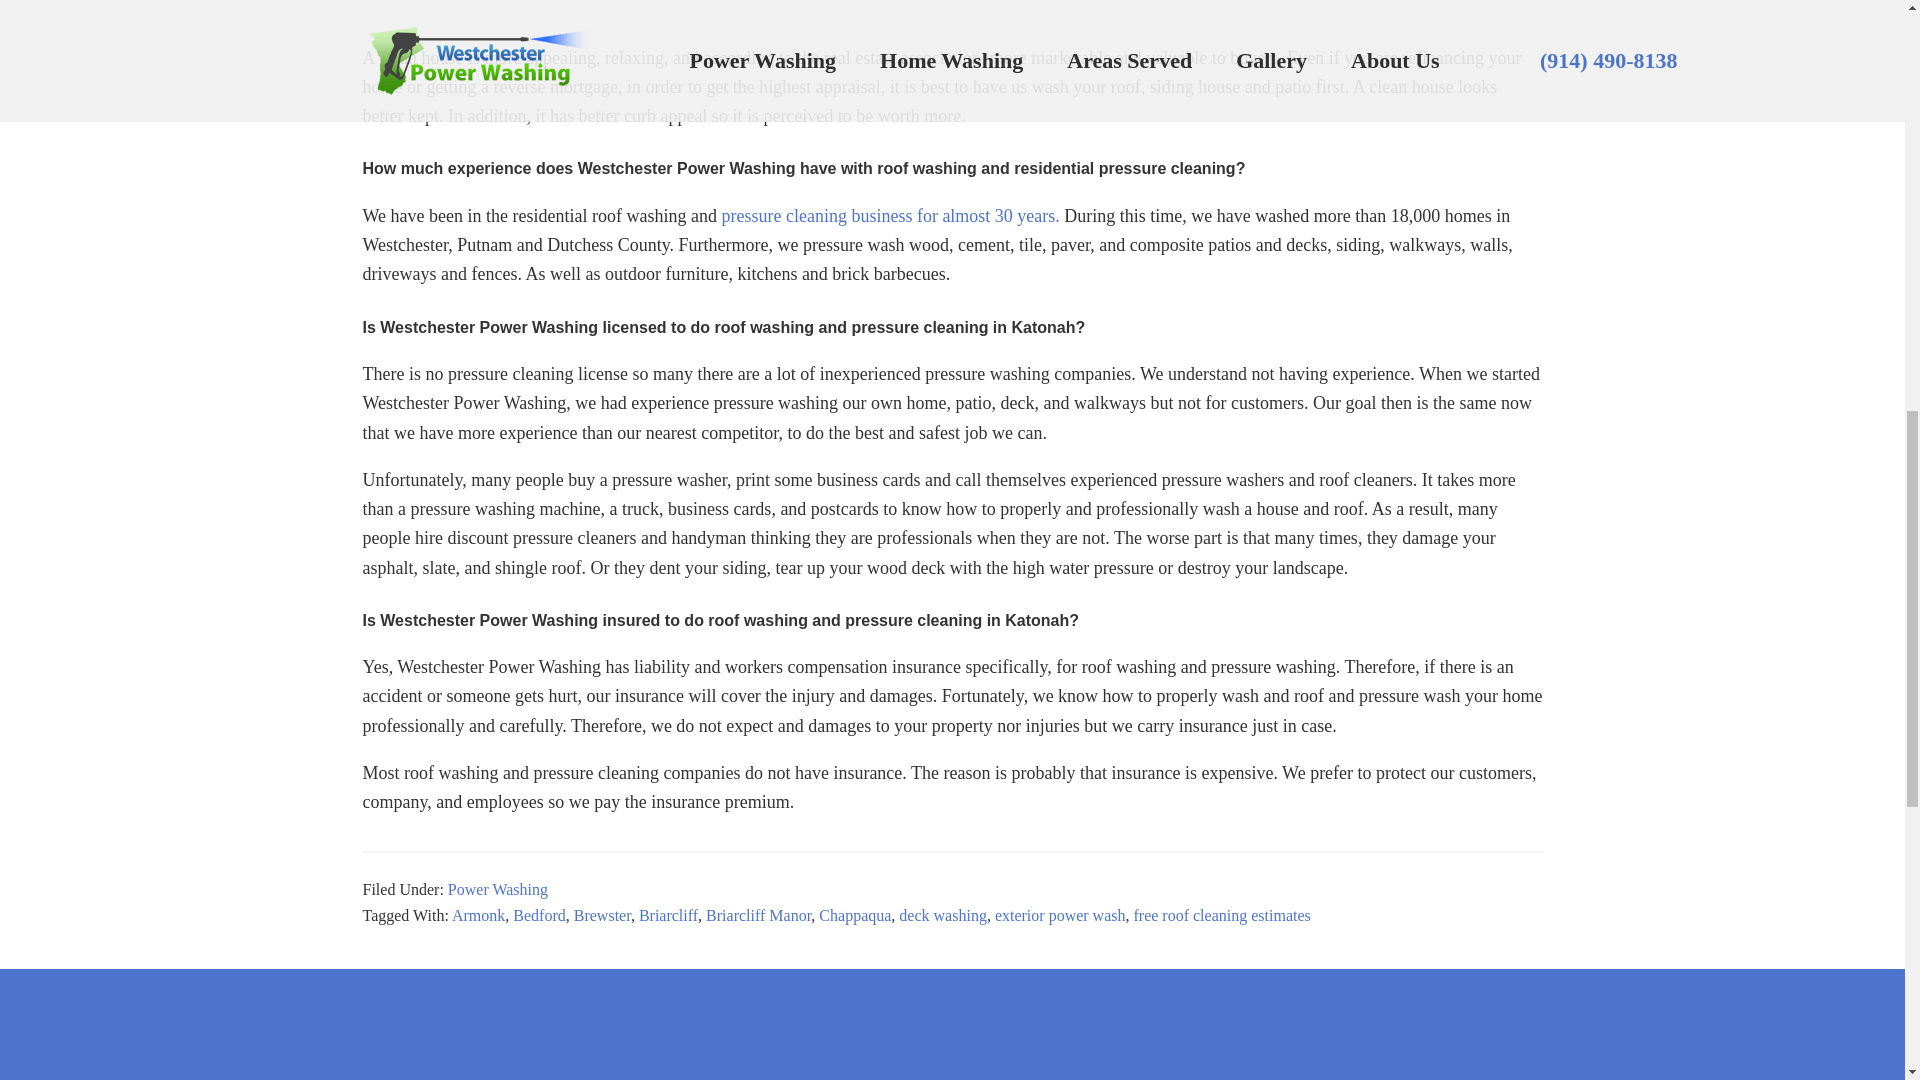 This screenshot has height=1080, width=1920. What do you see at coordinates (758, 916) in the screenshot?
I see `Briarcliff Manor` at bounding box center [758, 916].